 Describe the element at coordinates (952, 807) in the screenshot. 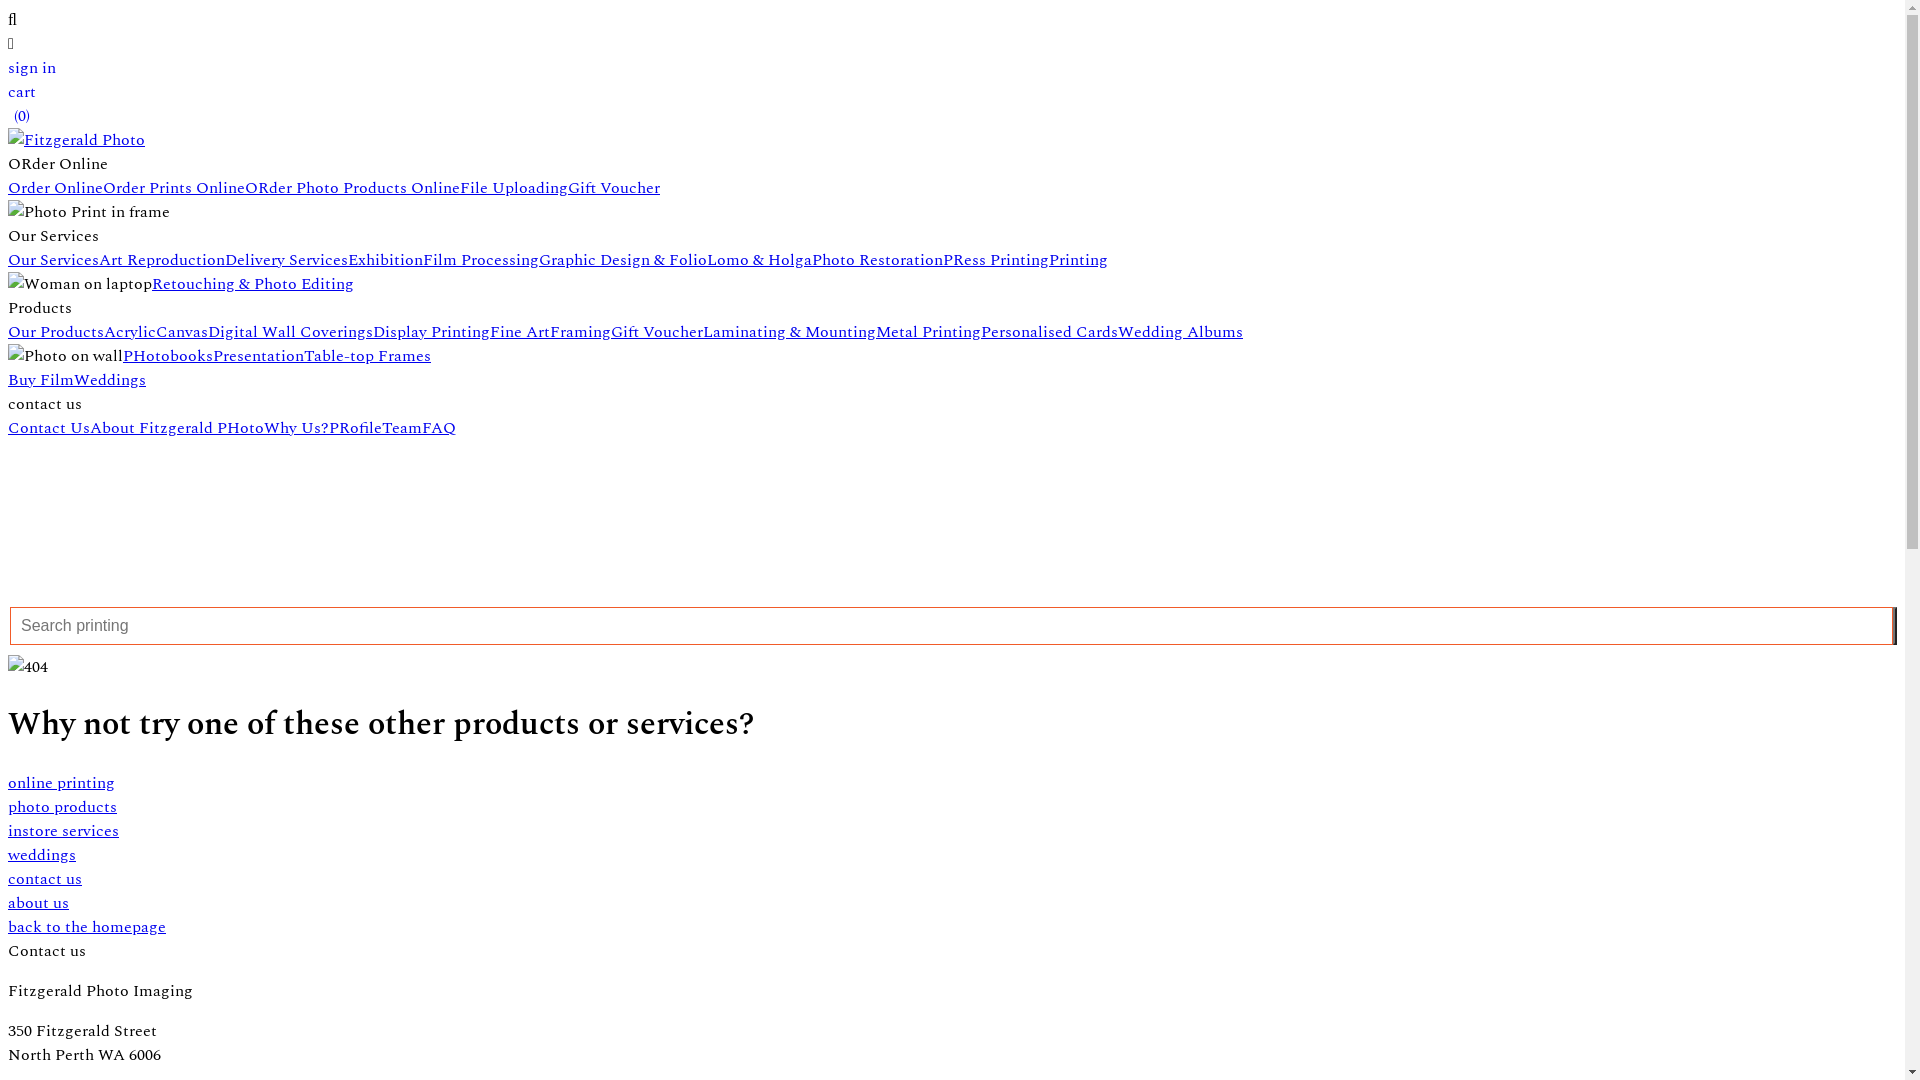

I see `photo products` at that location.